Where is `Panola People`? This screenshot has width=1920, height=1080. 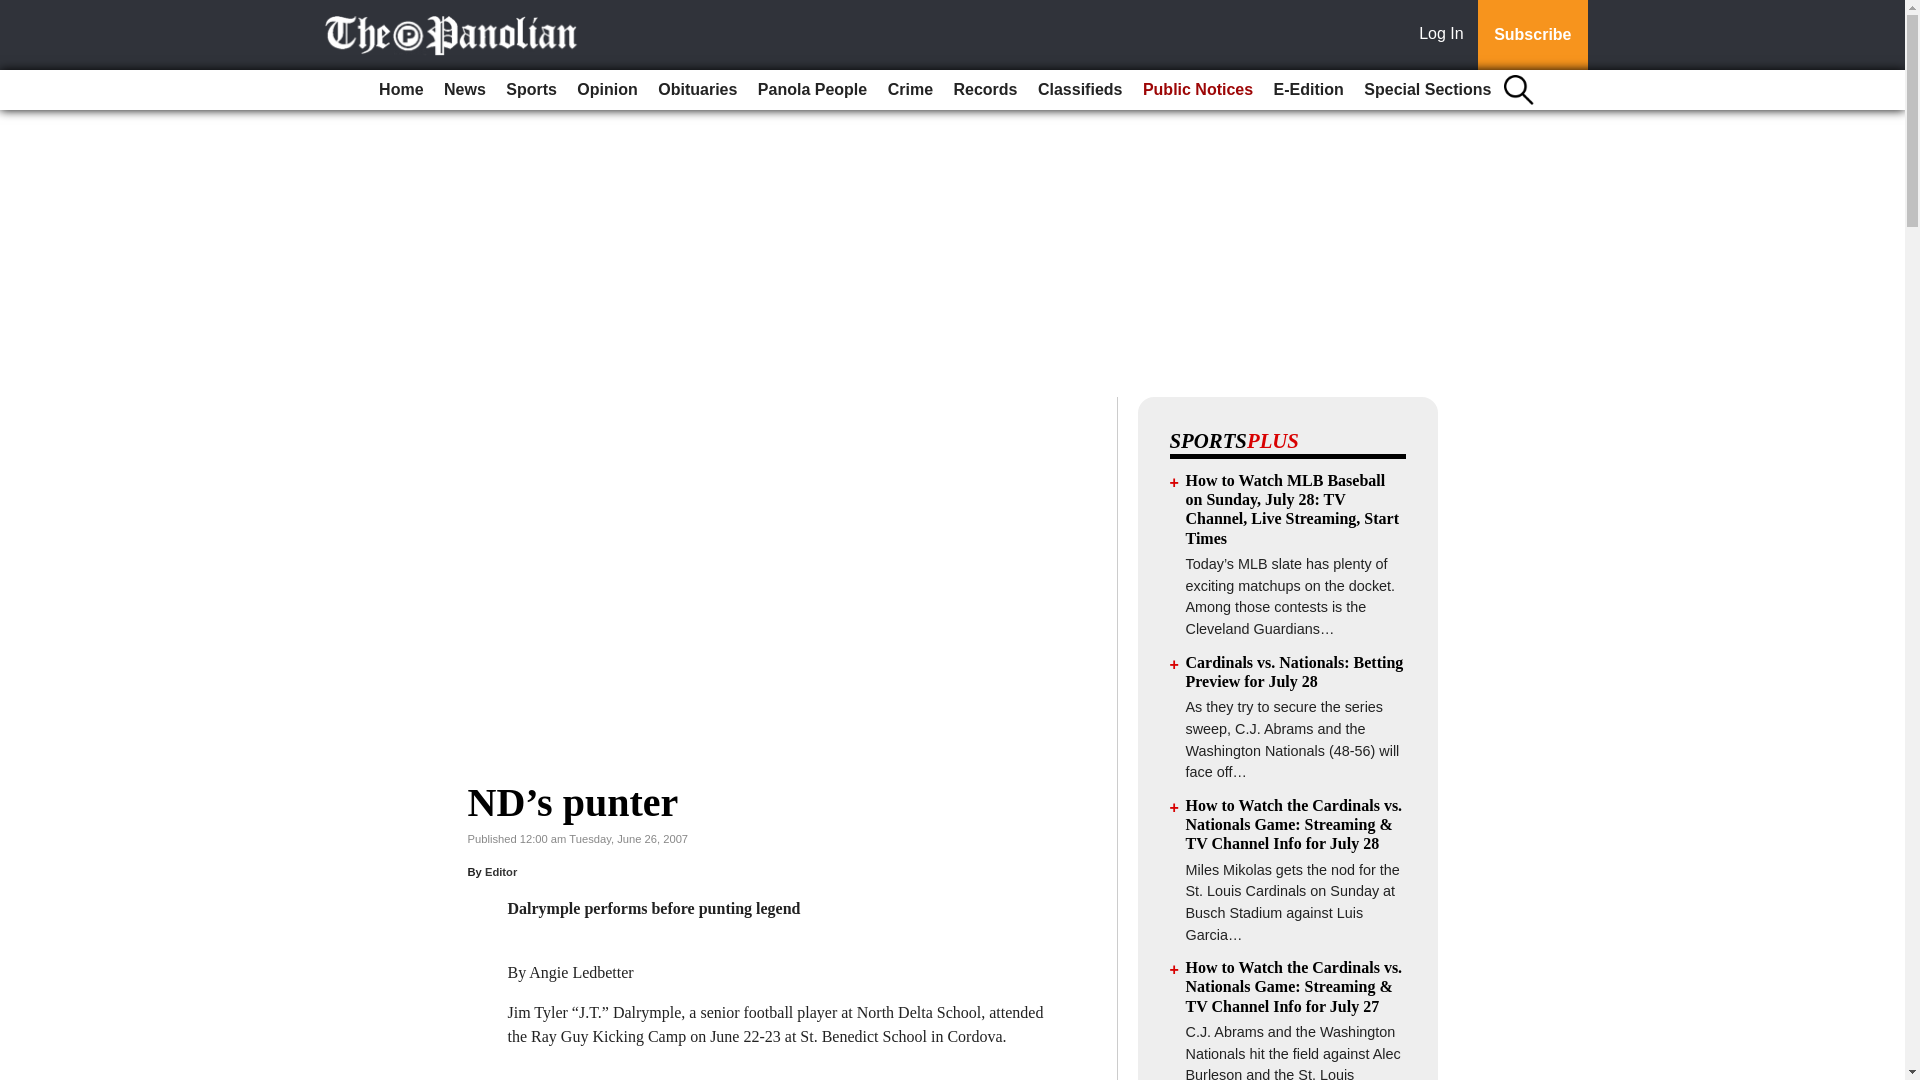
Panola People is located at coordinates (812, 90).